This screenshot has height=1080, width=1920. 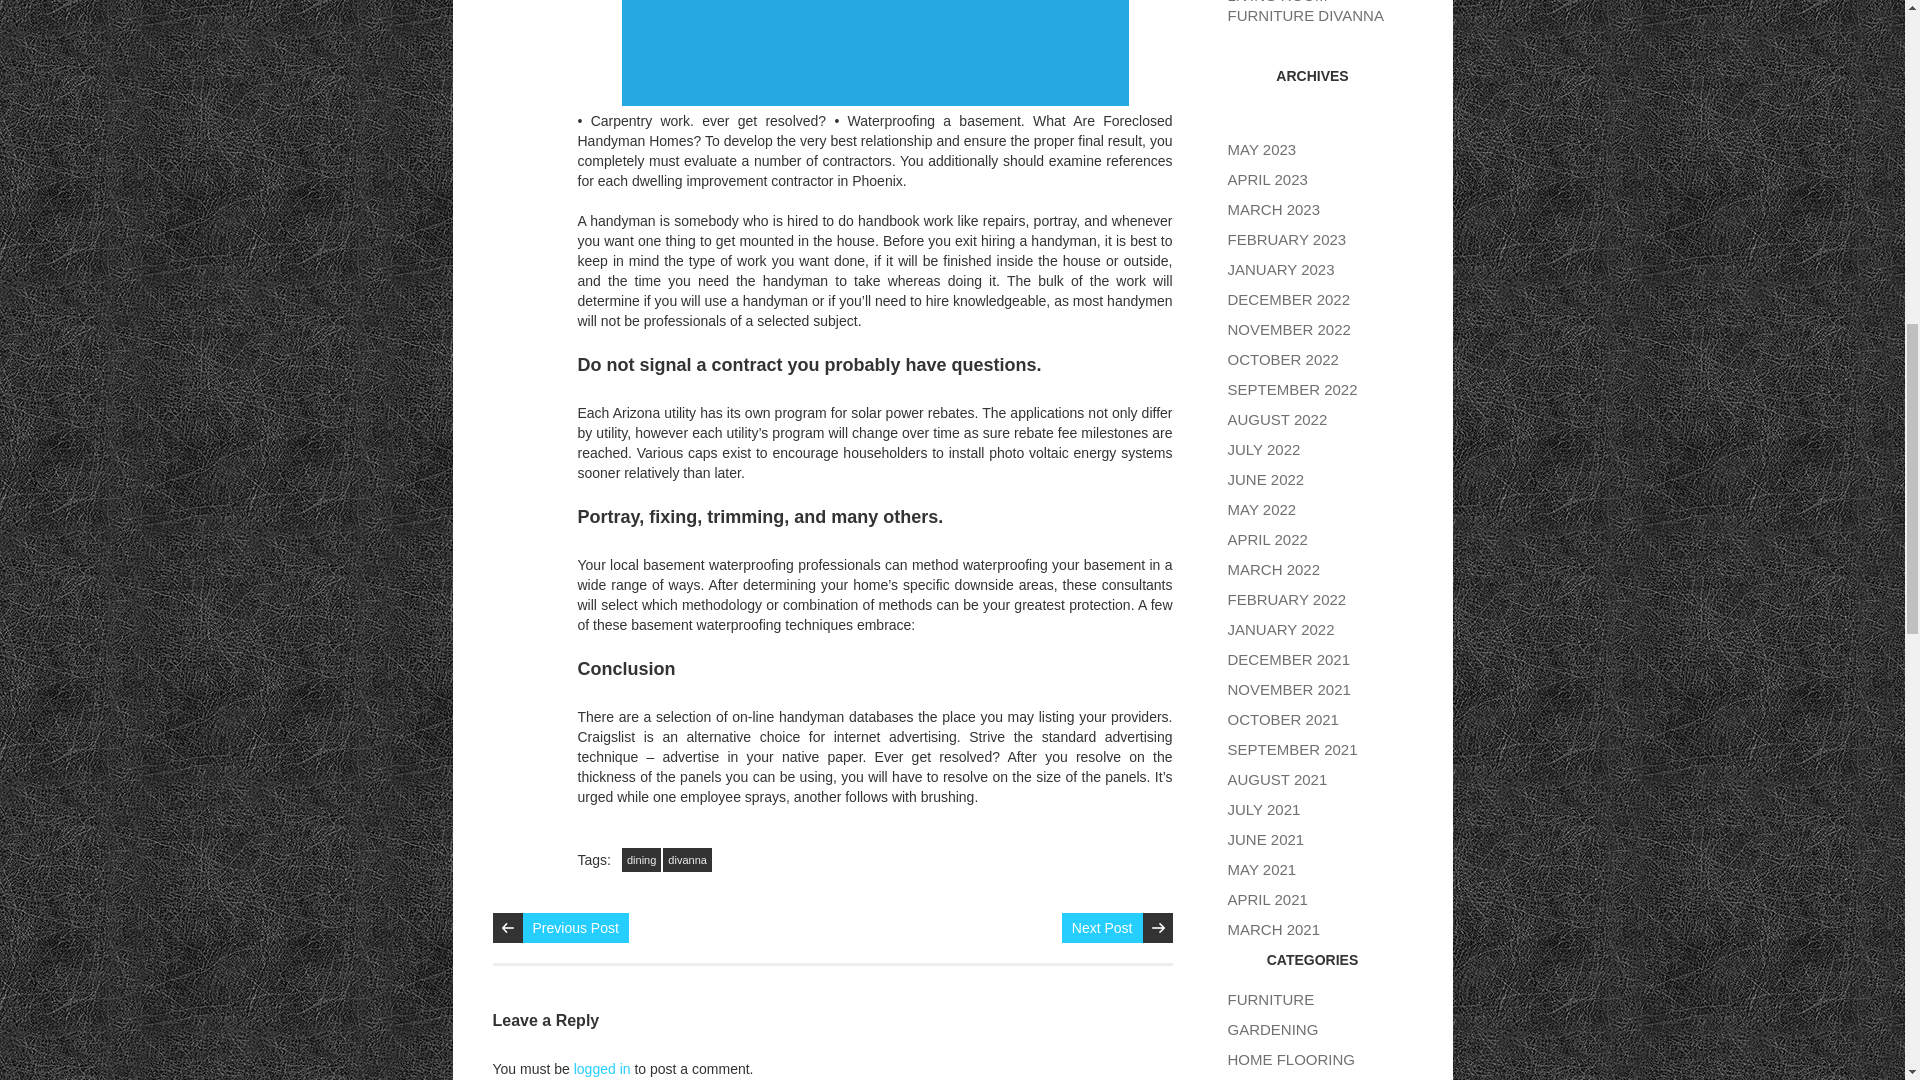 I want to click on THE DIRTY TRUTH ON LIVING ROOM FURNITURE DIVANNA, so click(x=1308, y=12).